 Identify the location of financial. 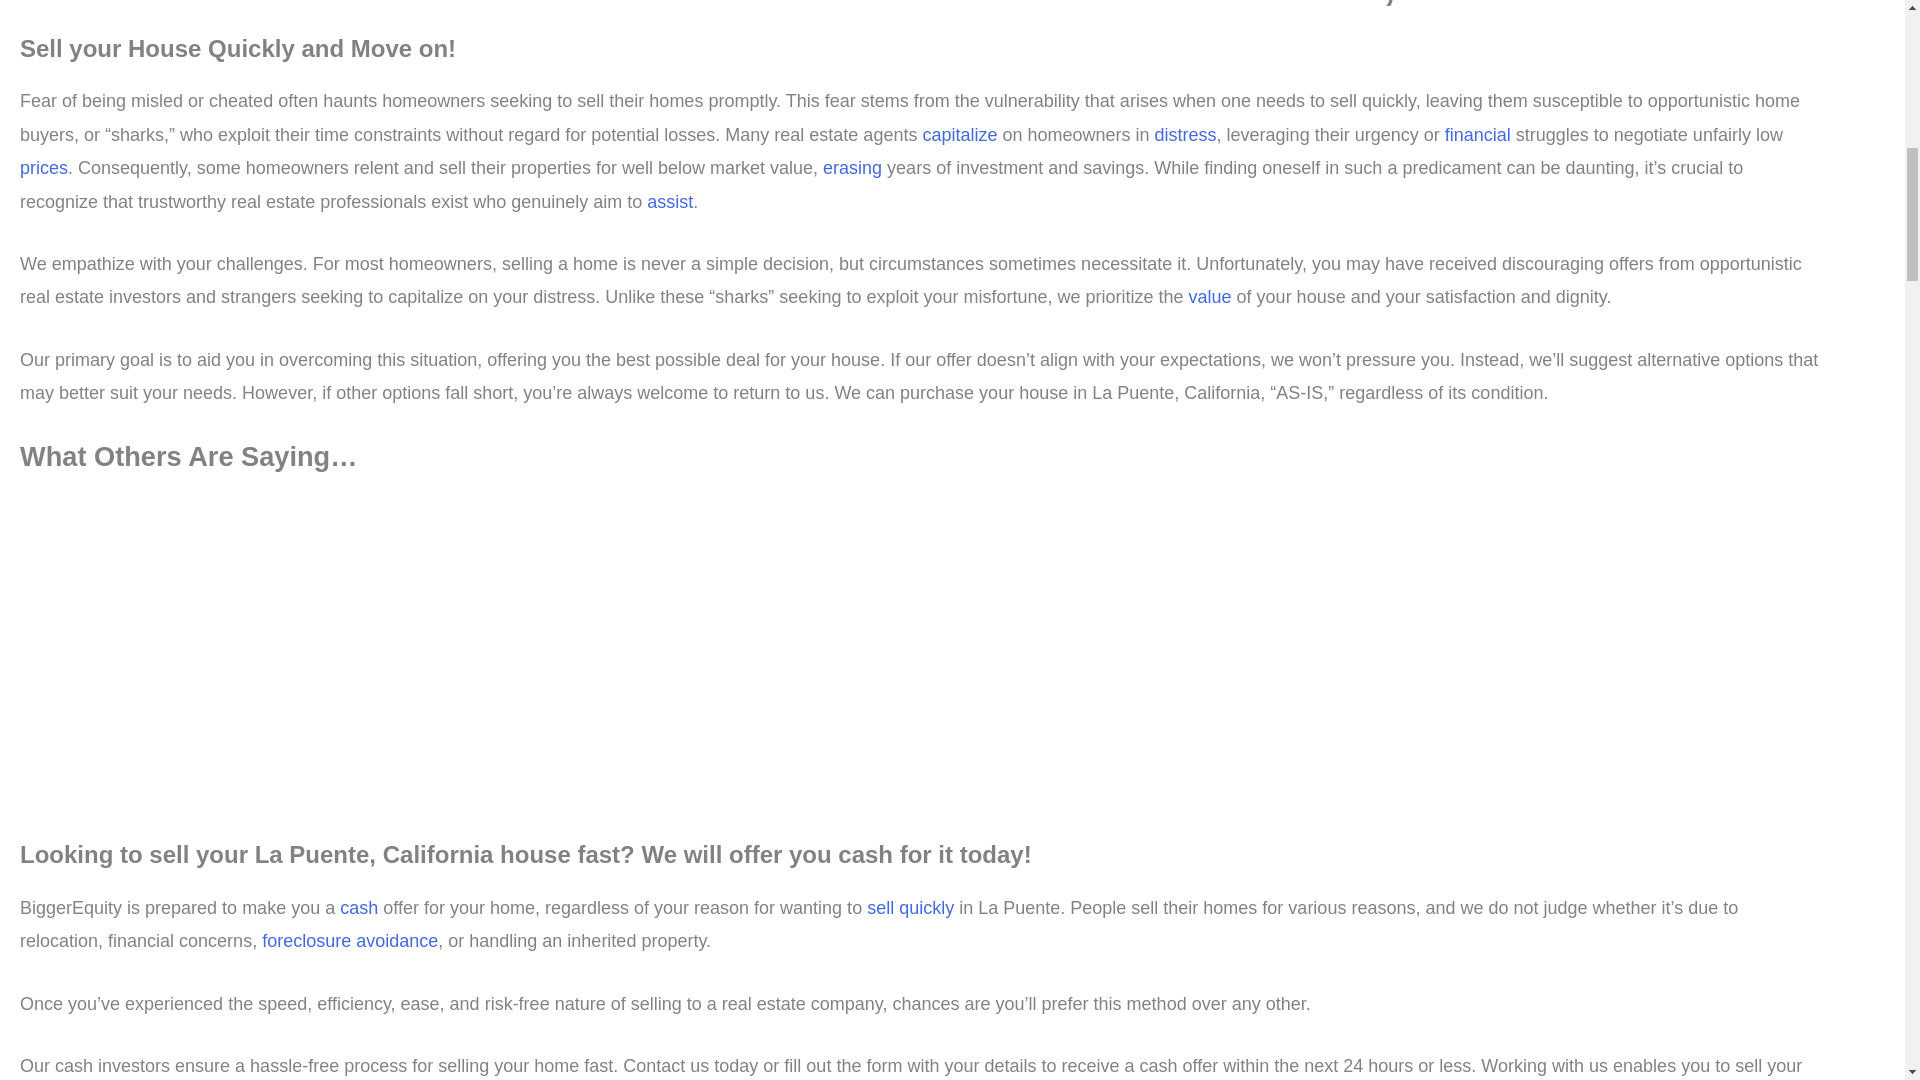
(1478, 134).